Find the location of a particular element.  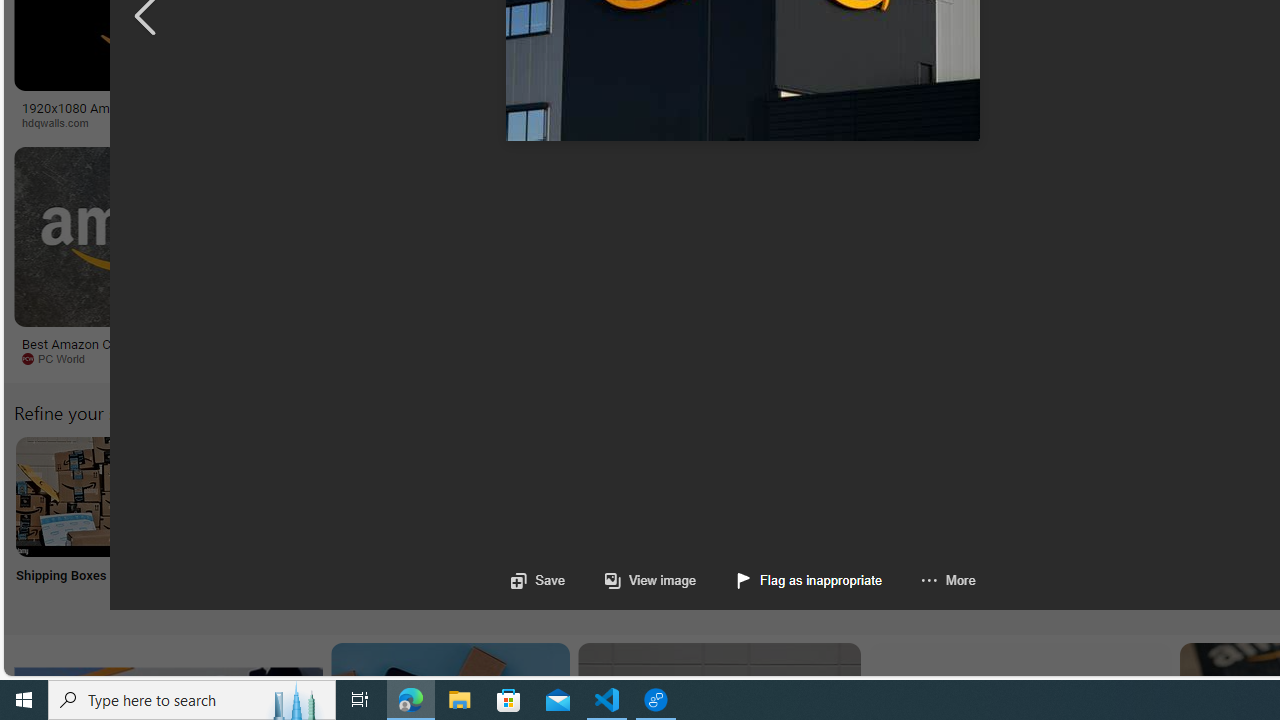

aiophotoz.com is located at coordinates (666, 359).